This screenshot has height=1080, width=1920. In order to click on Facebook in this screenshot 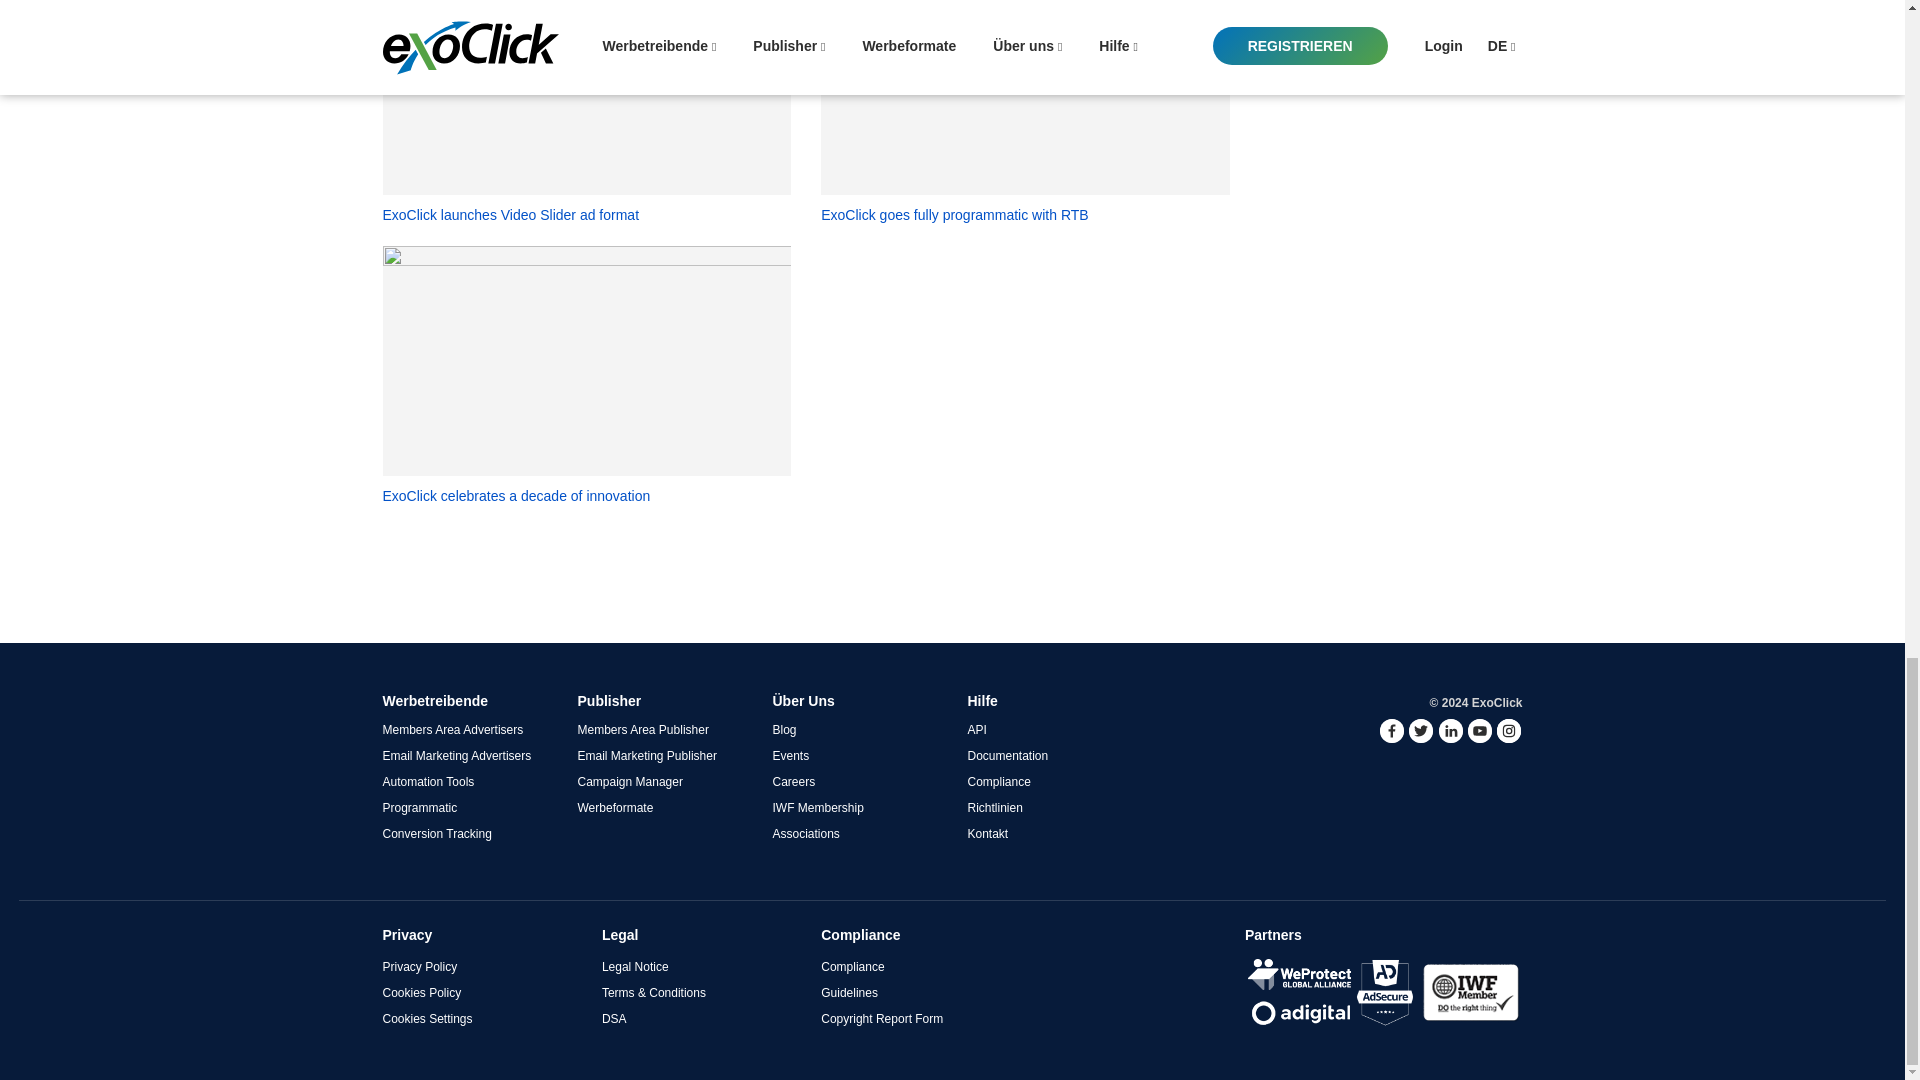, I will do `click(1392, 731)`.